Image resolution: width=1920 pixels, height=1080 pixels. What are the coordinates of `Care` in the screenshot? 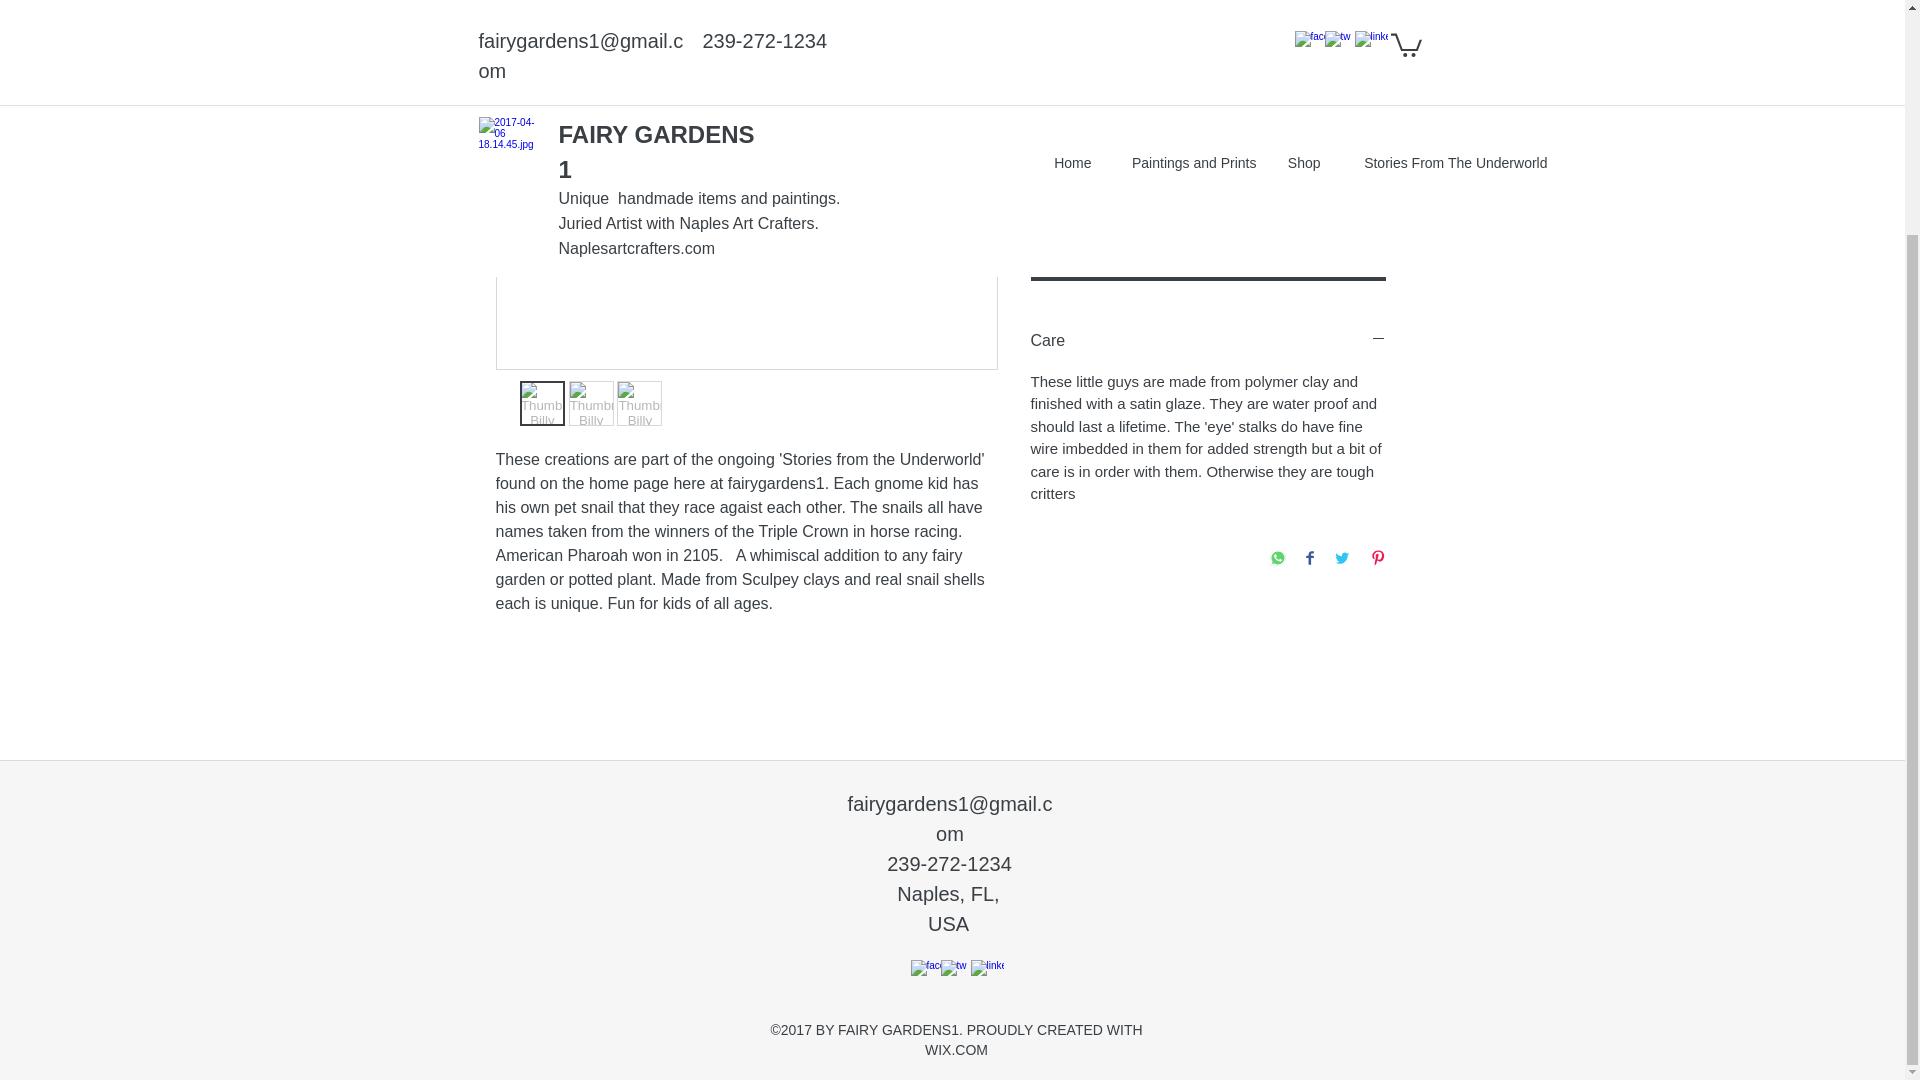 It's located at (1206, 342).